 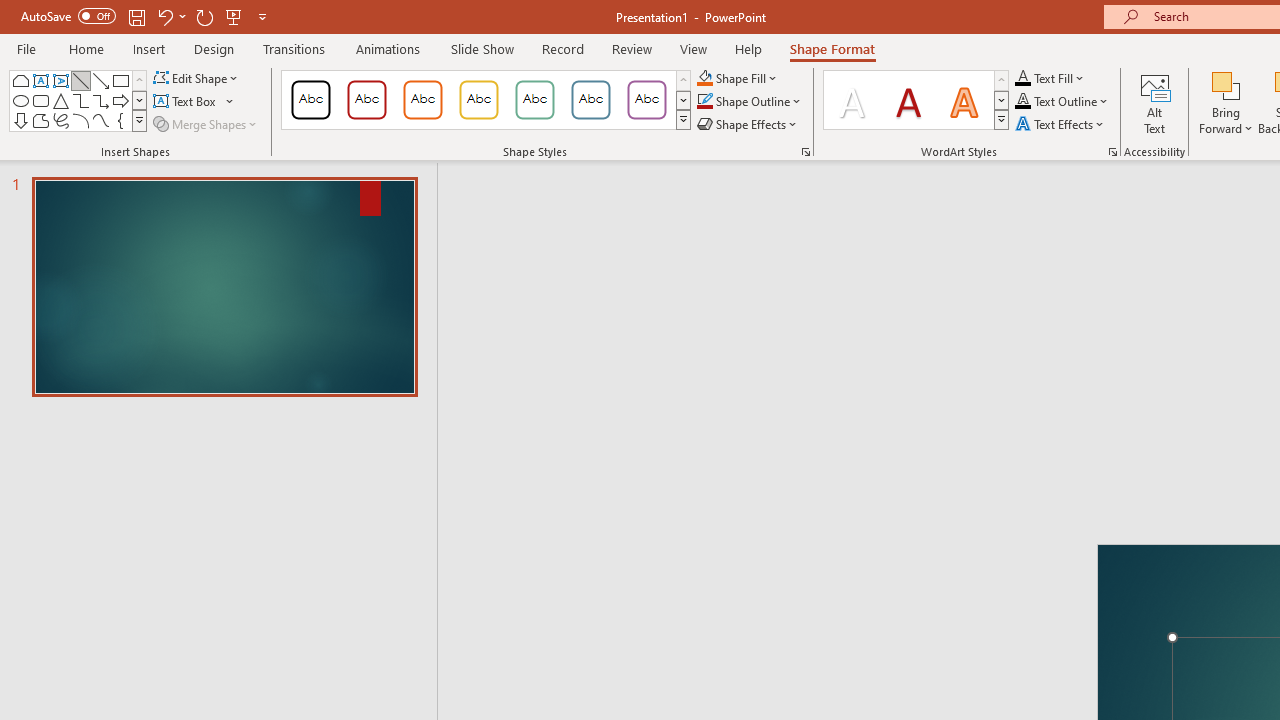 What do you see at coordinates (80, 80) in the screenshot?
I see `Line` at bounding box center [80, 80].